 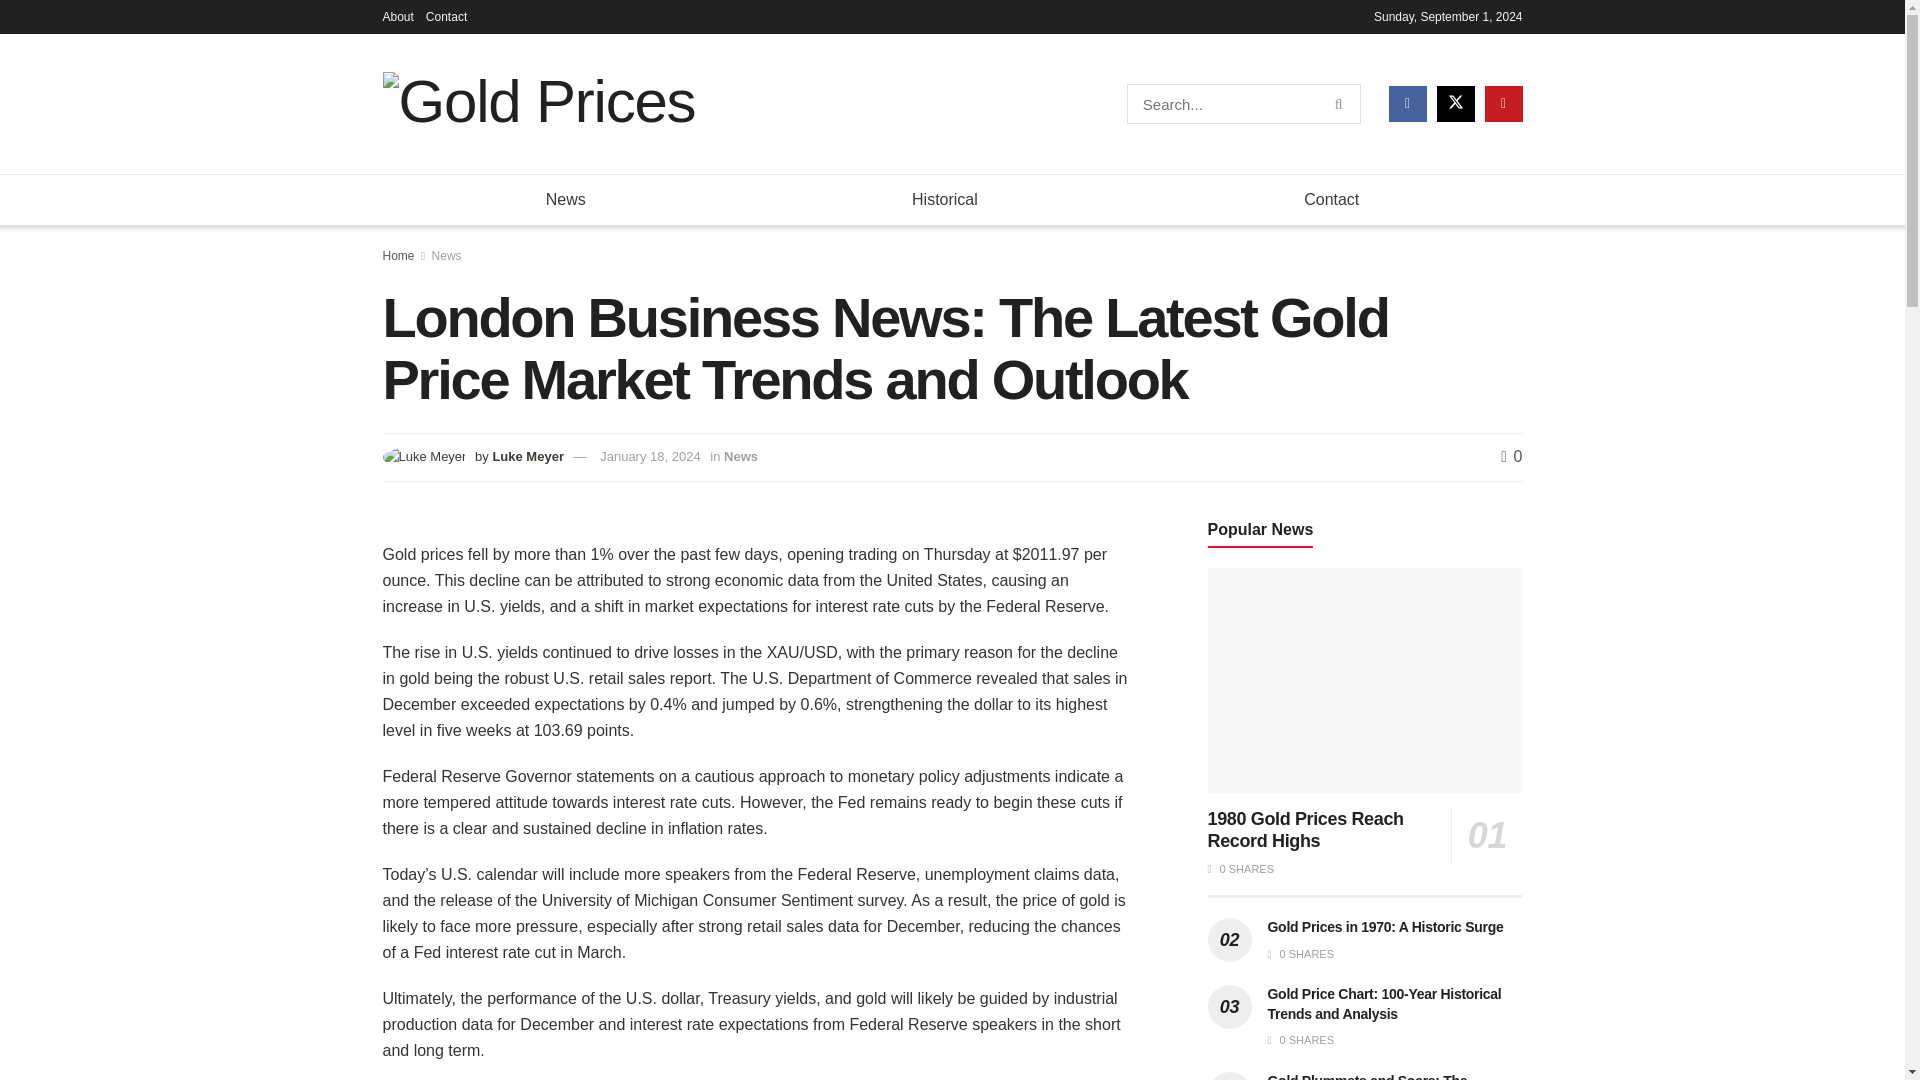 What do you see at coordinates (944, 199) in the screenshot?
I see `Historical` at bounding box center [944, 199].